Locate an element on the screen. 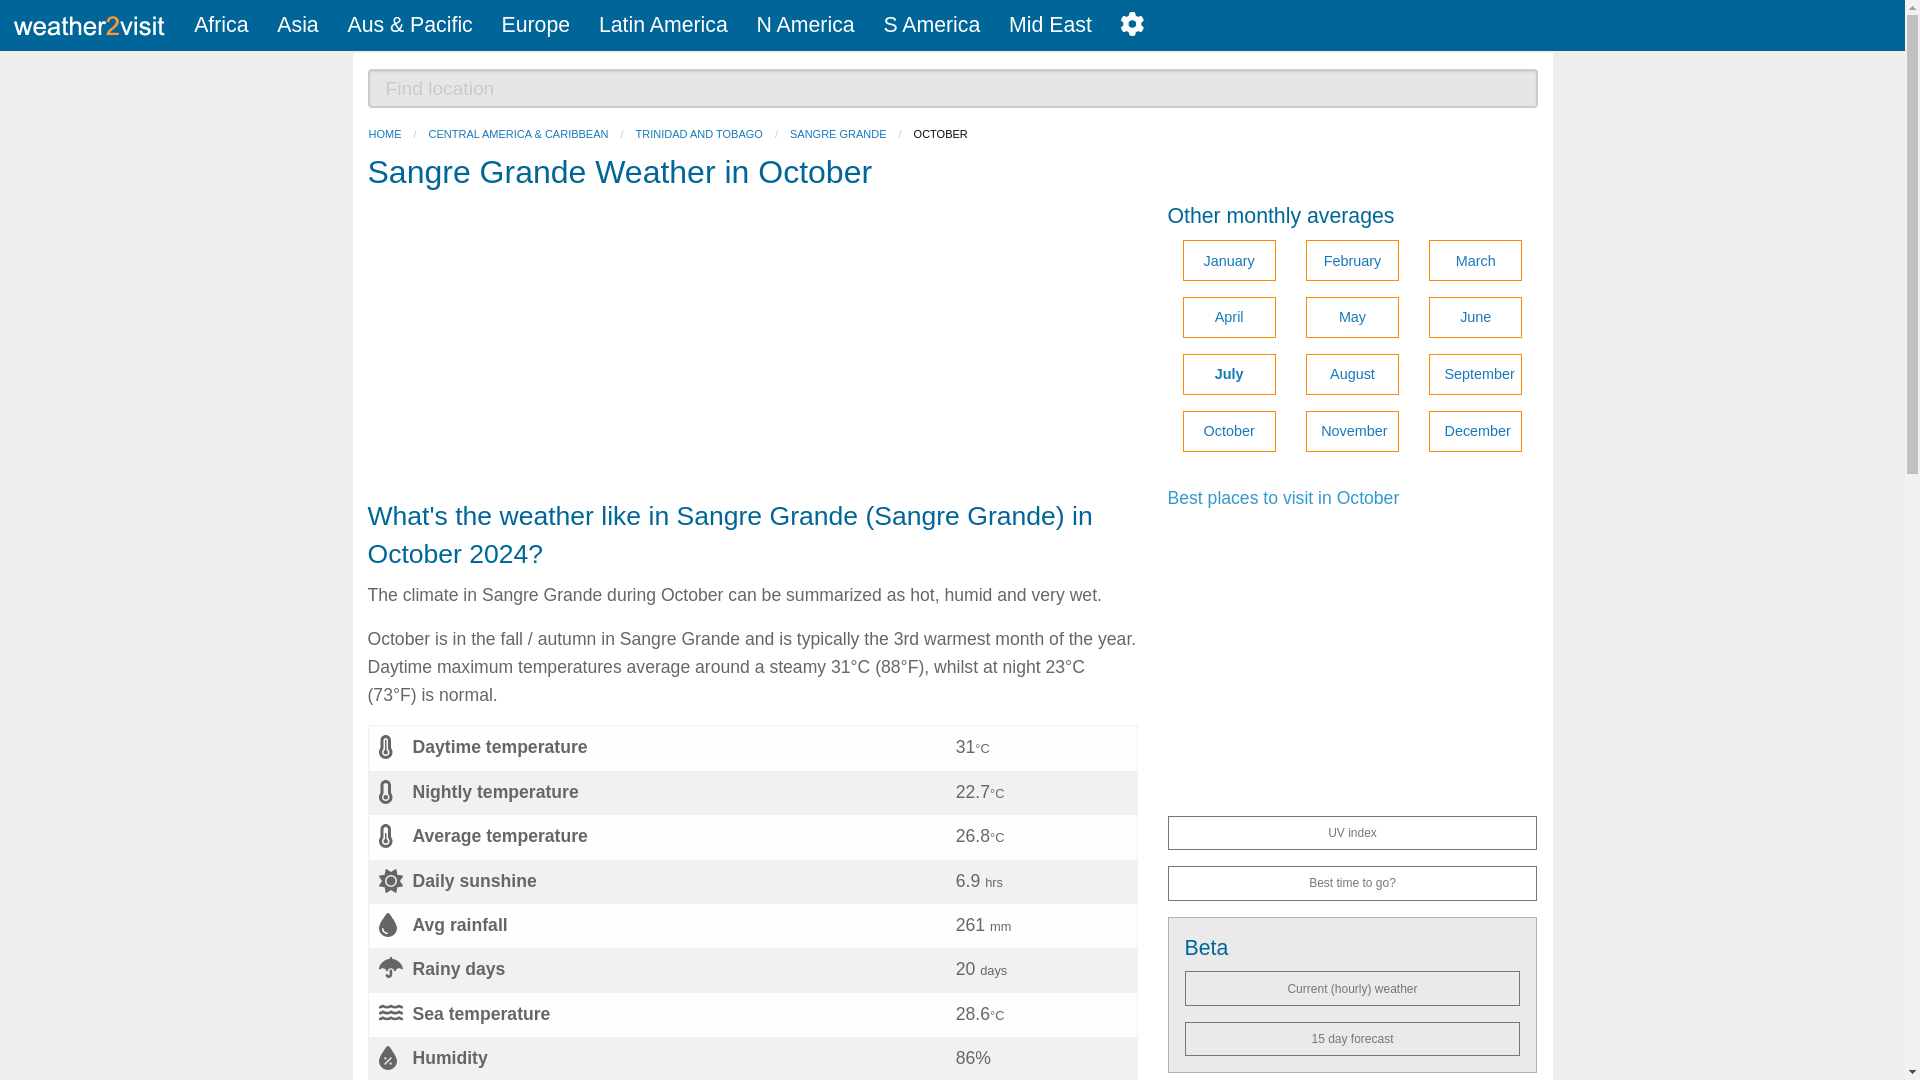  S America is located at coordinates (932, 25).